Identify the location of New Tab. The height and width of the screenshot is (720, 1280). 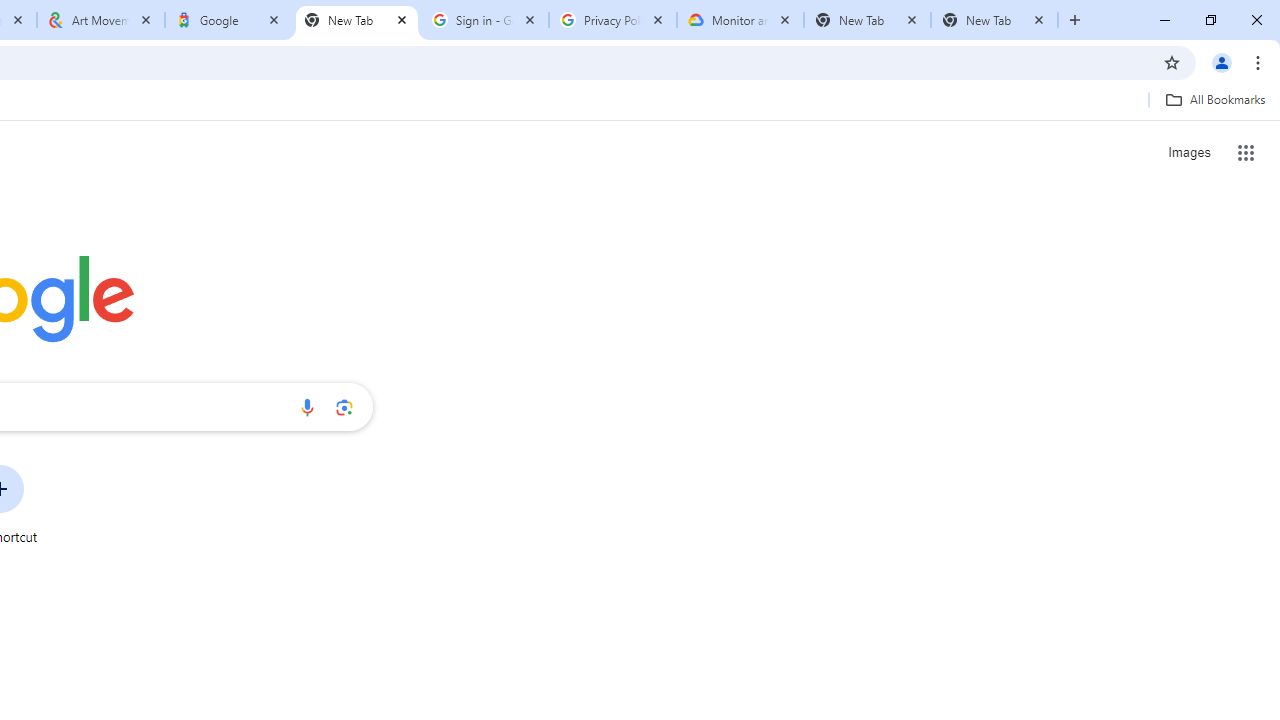
(866, 20).